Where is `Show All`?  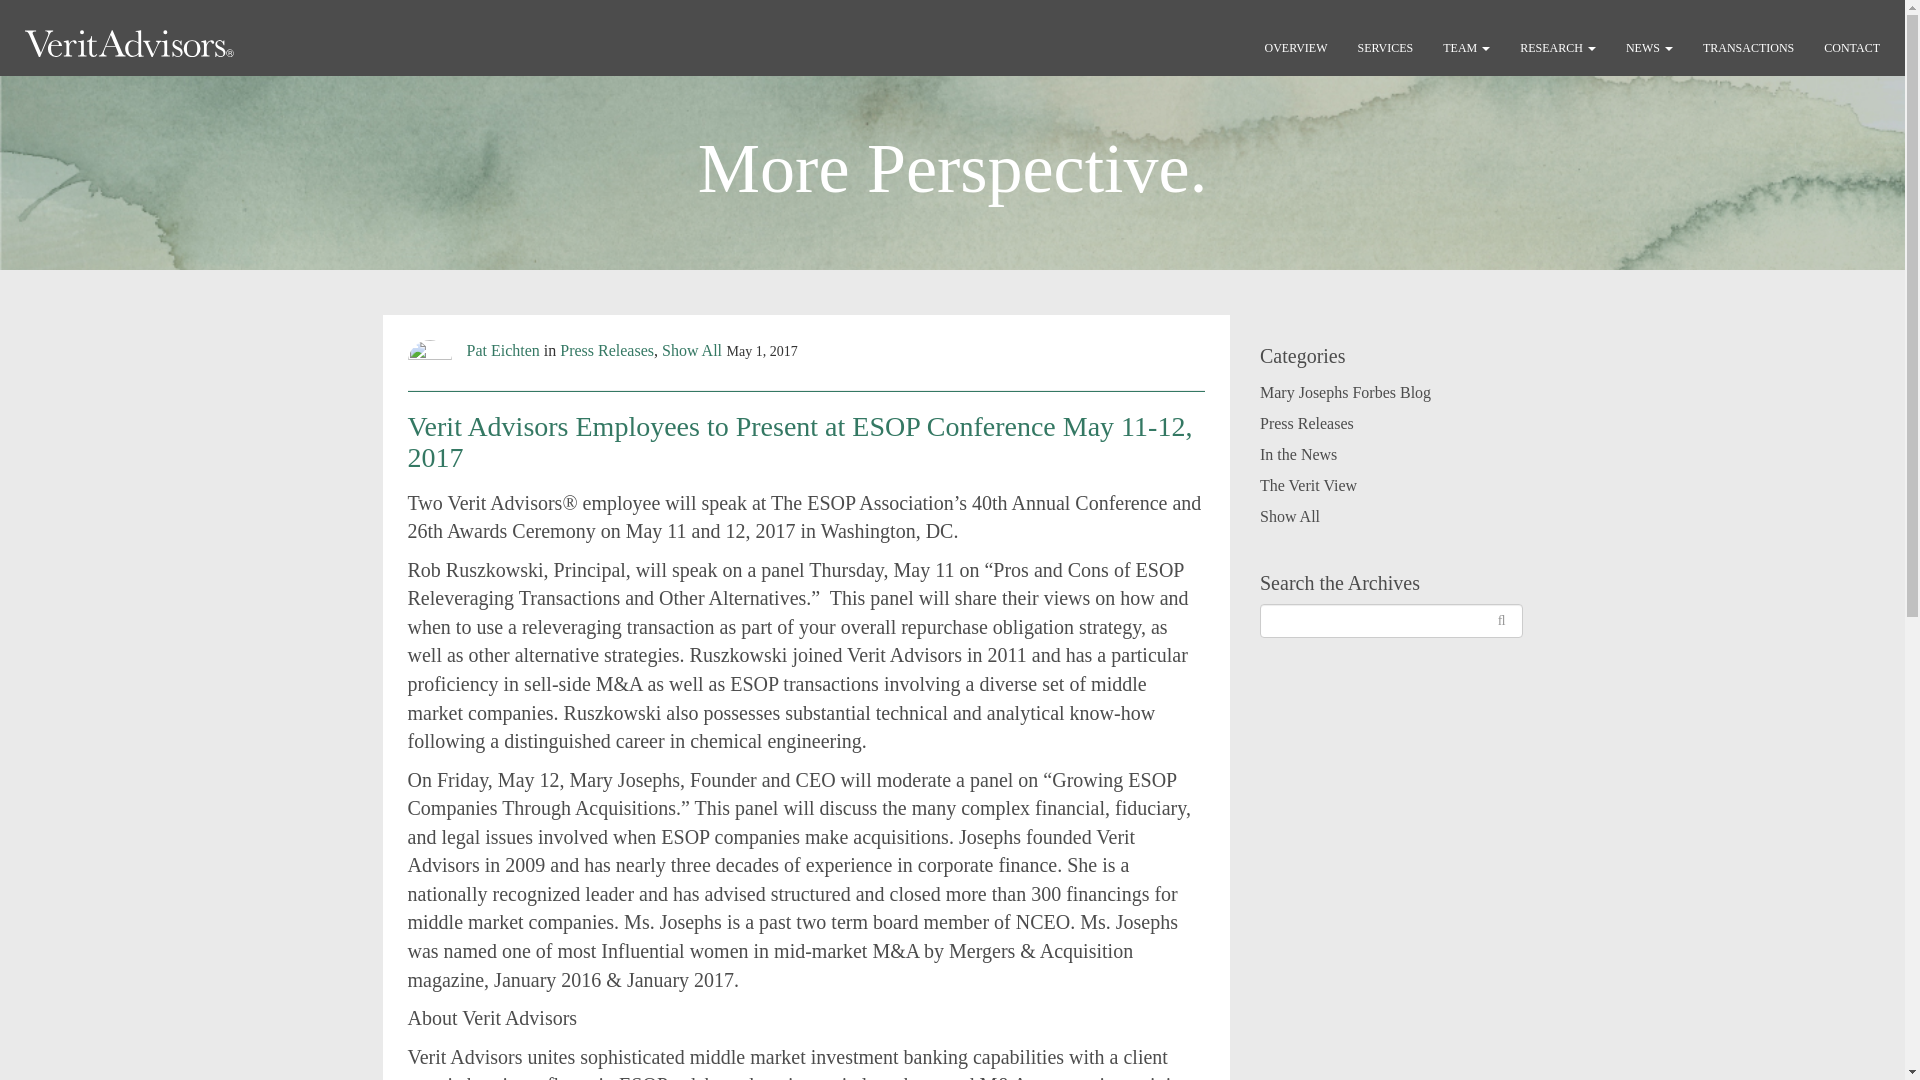 Show All is located at coordinates (692, 350).